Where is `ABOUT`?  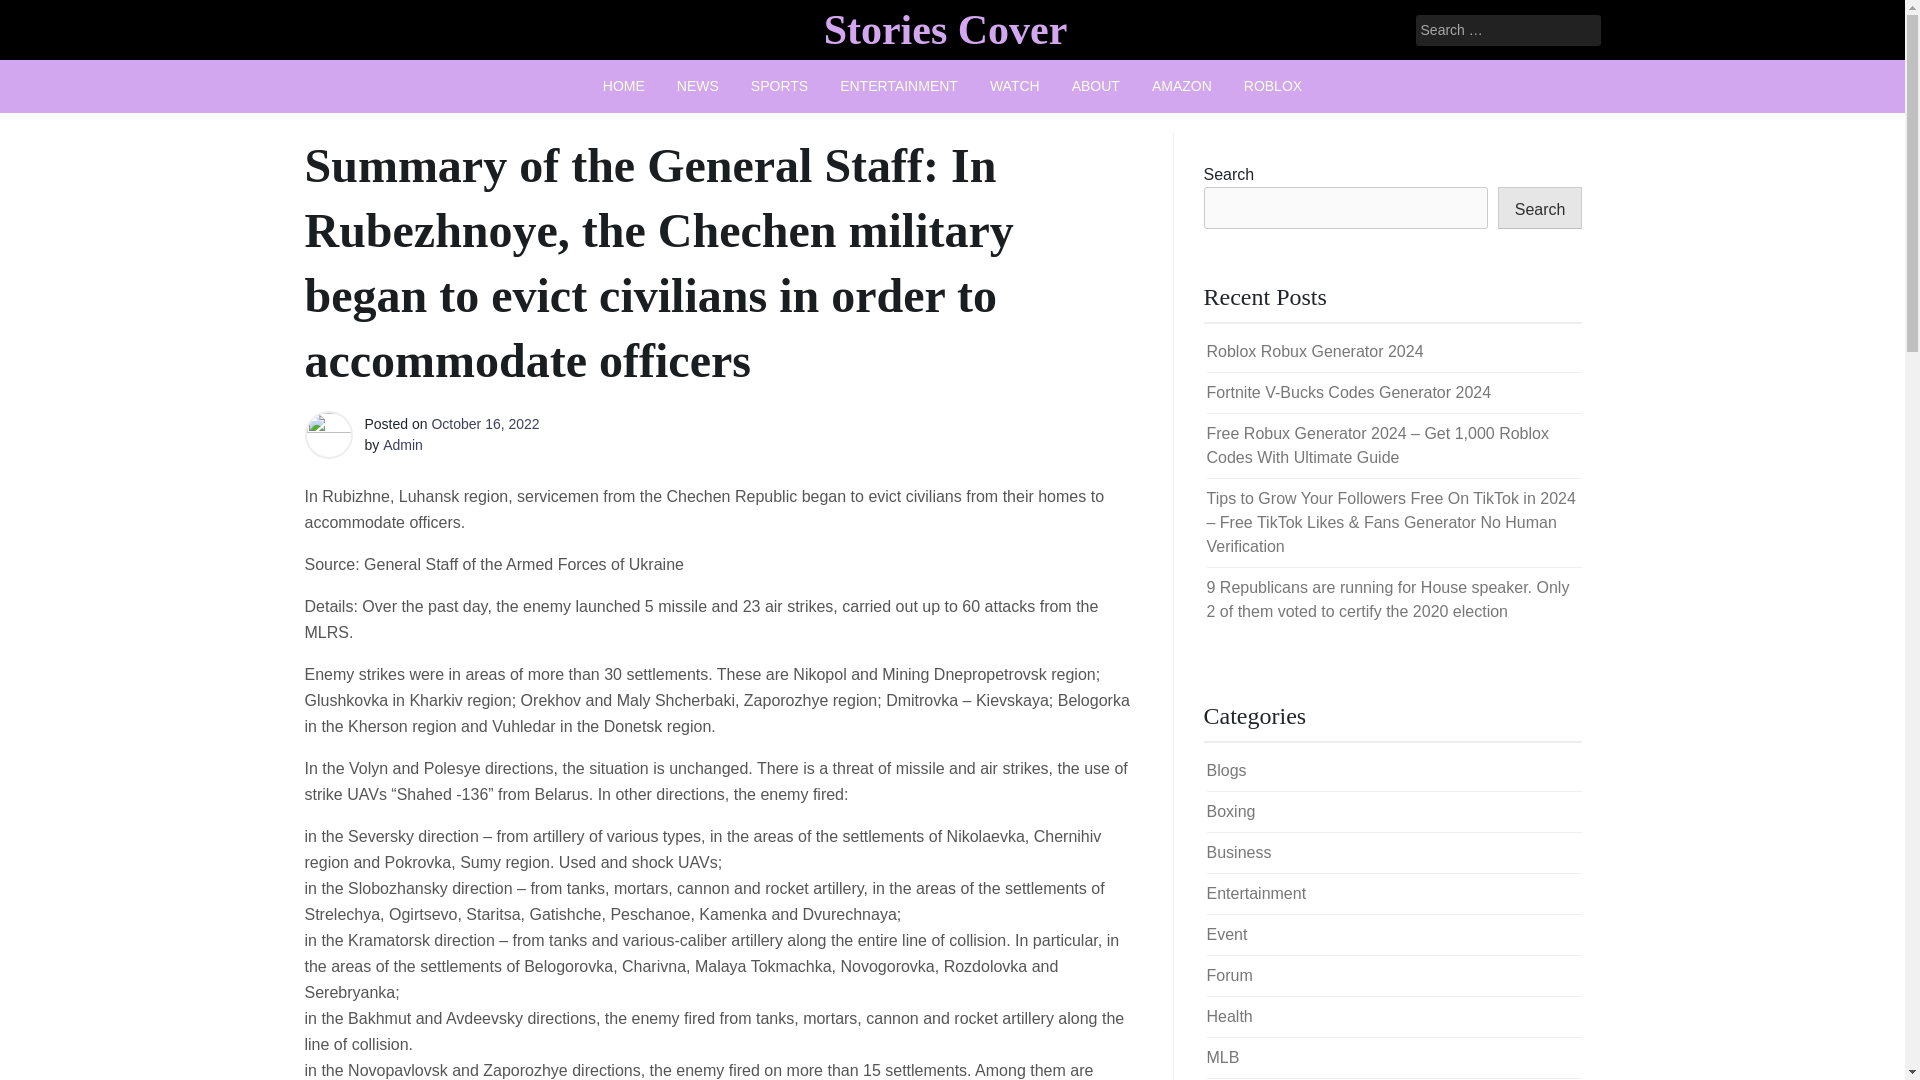 ABOUT is located at coordinates (1096, 86).